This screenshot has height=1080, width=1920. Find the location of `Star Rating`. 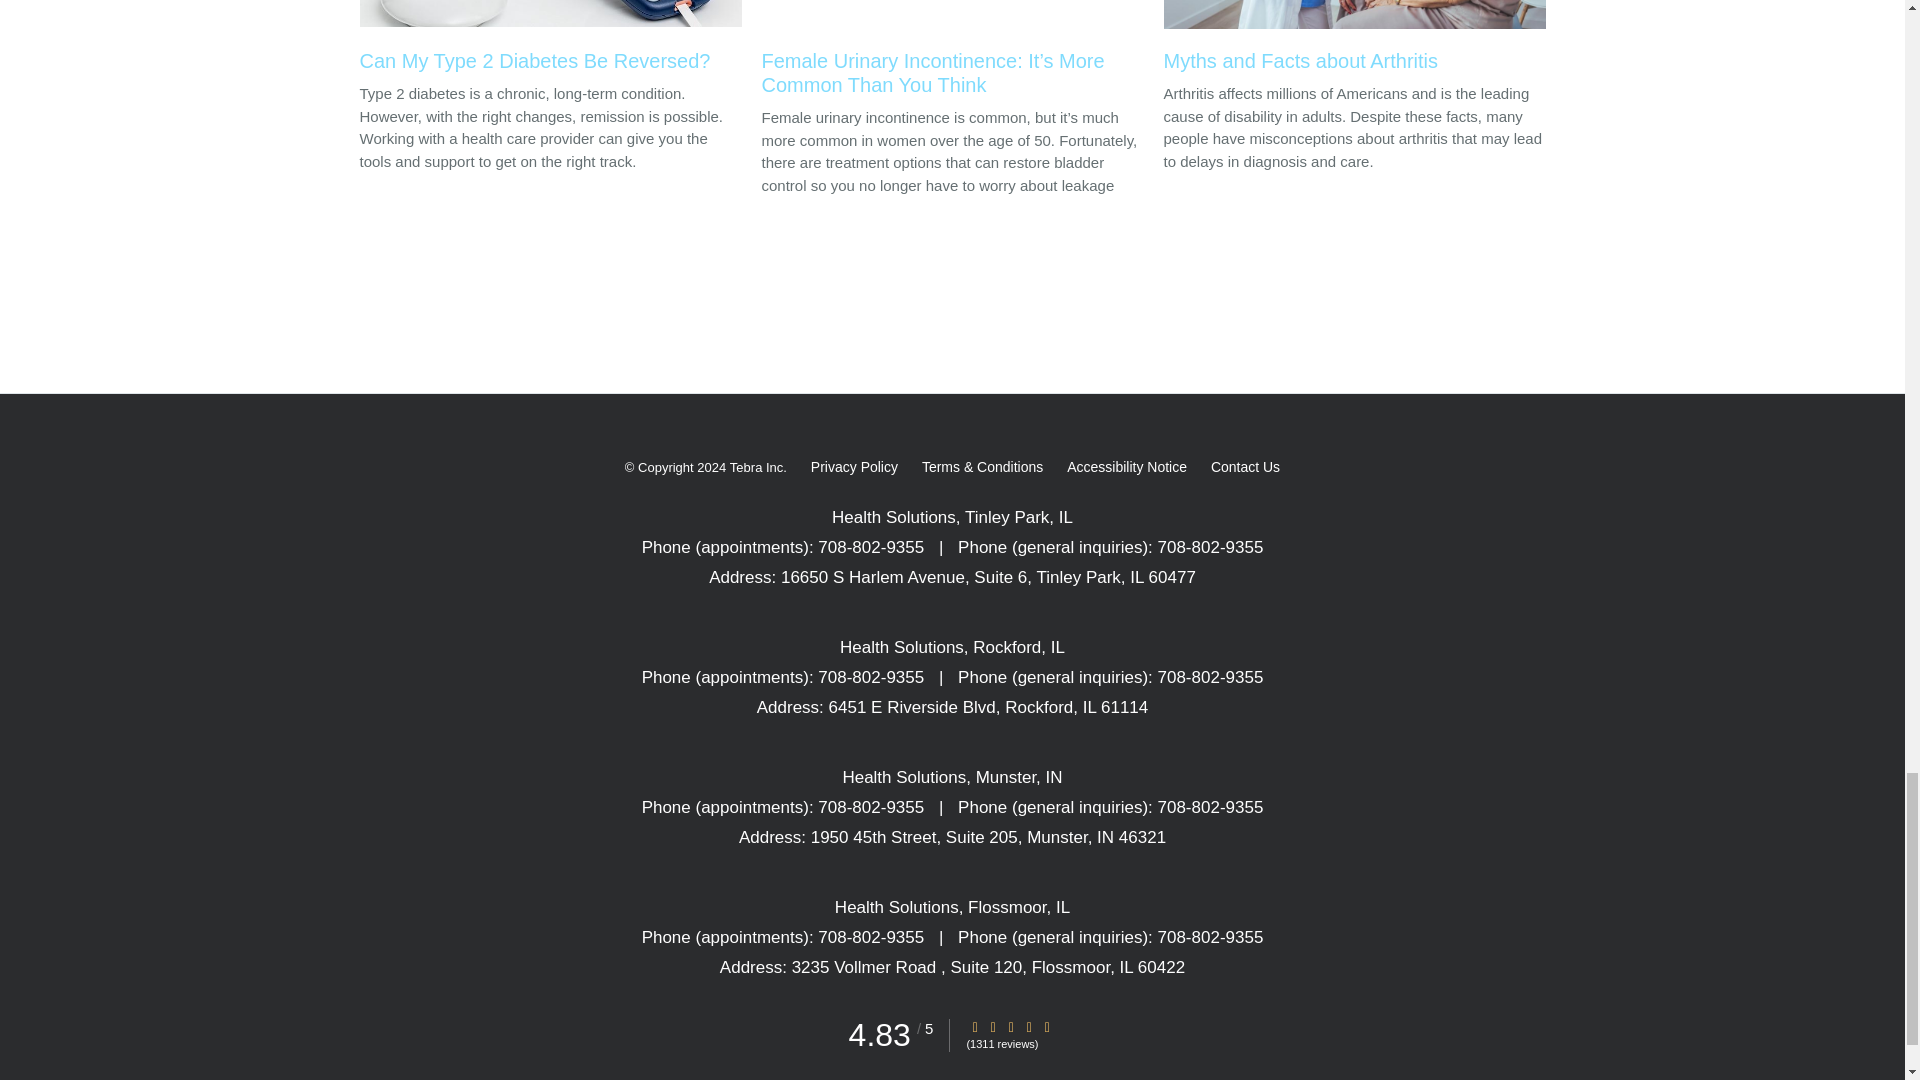

Star Rating is located at coordinates (1010, 1026).